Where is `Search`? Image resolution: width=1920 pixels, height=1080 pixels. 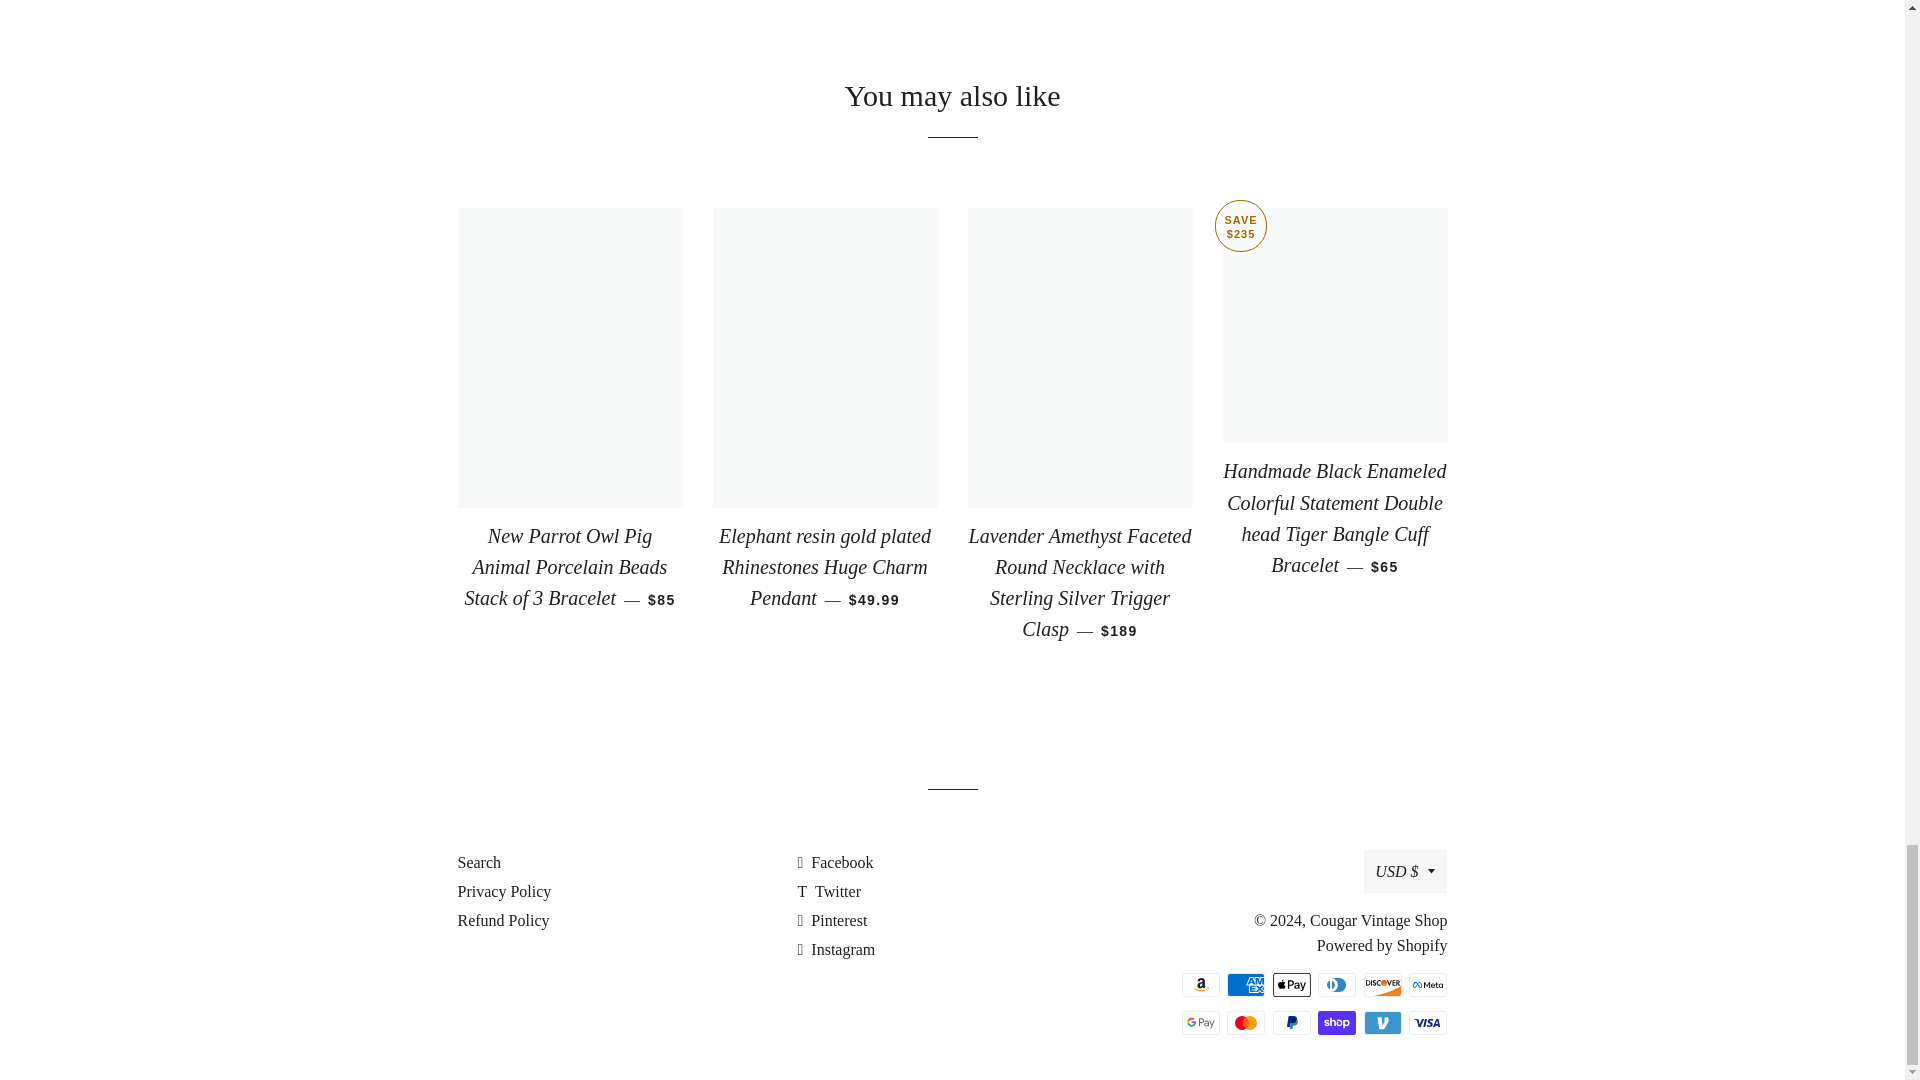
Search is located at coordinates (480, 862).